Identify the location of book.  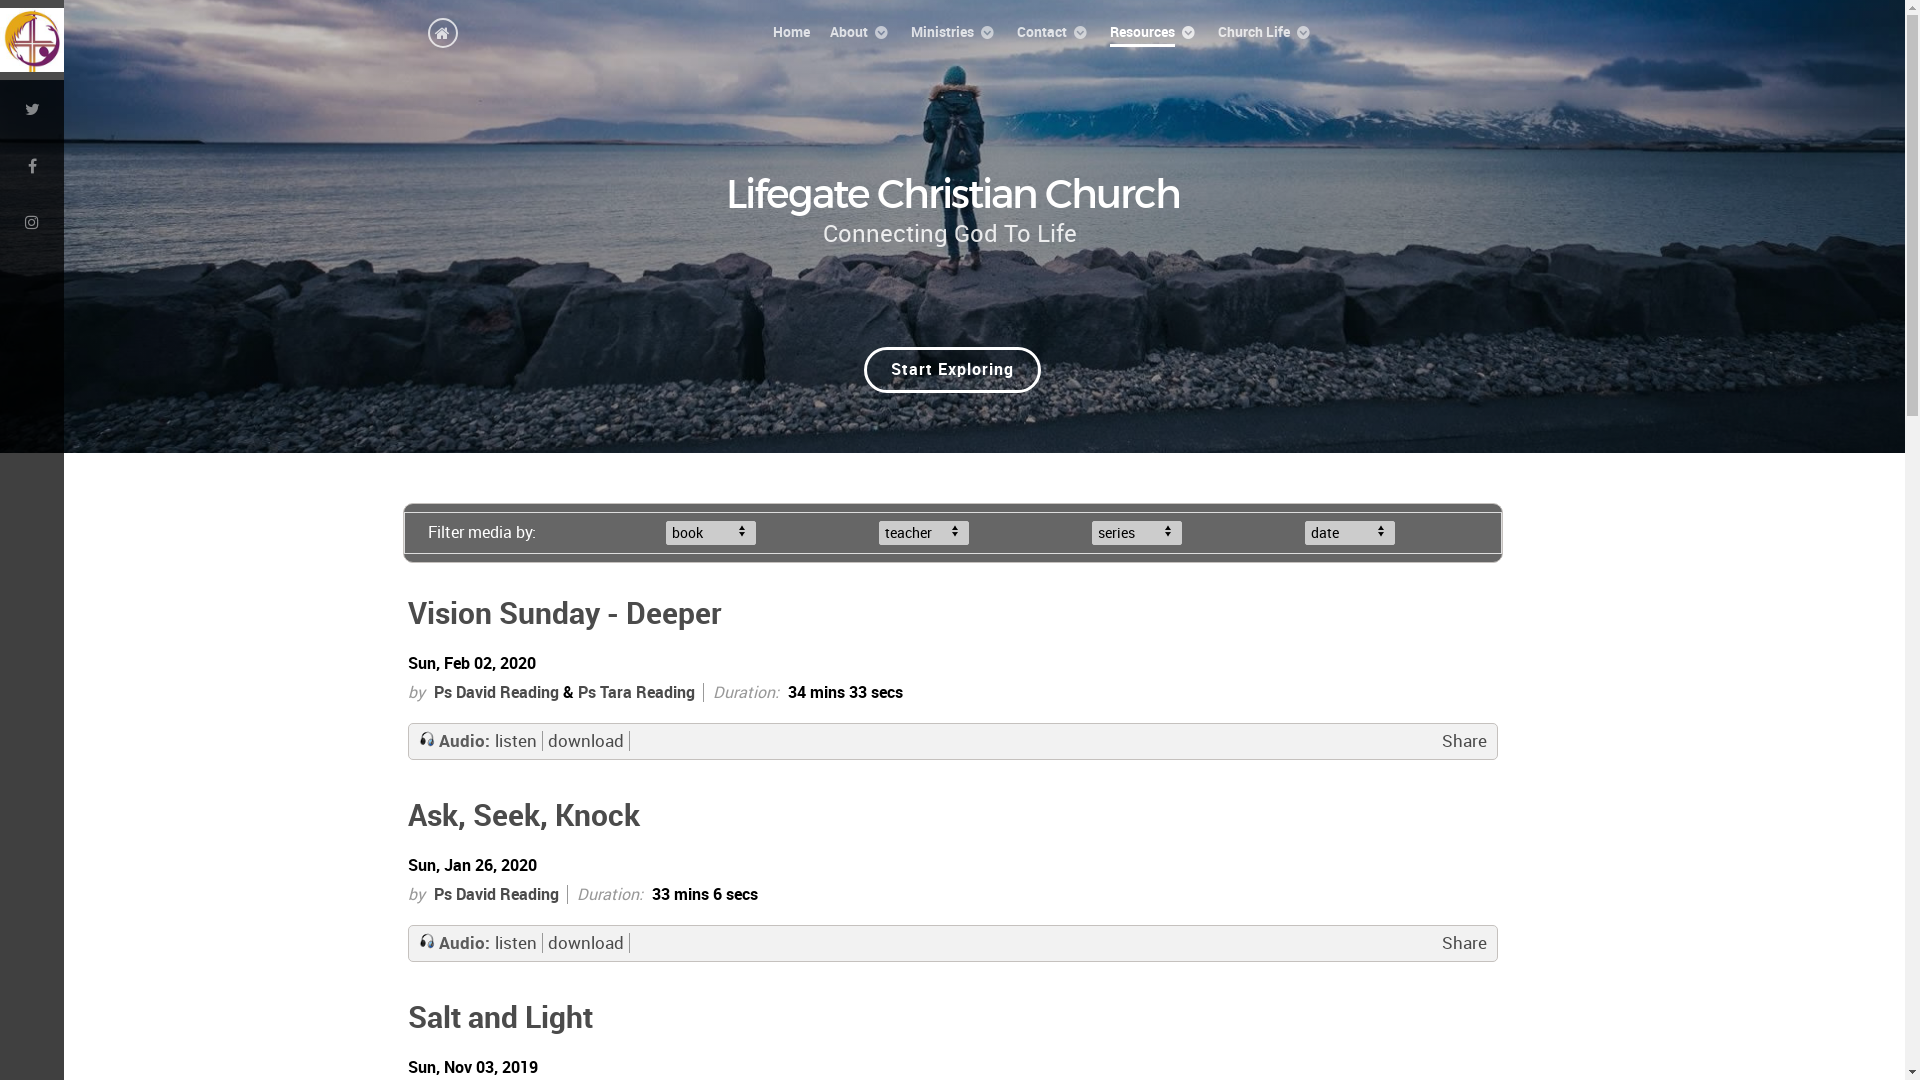
(711, 533).